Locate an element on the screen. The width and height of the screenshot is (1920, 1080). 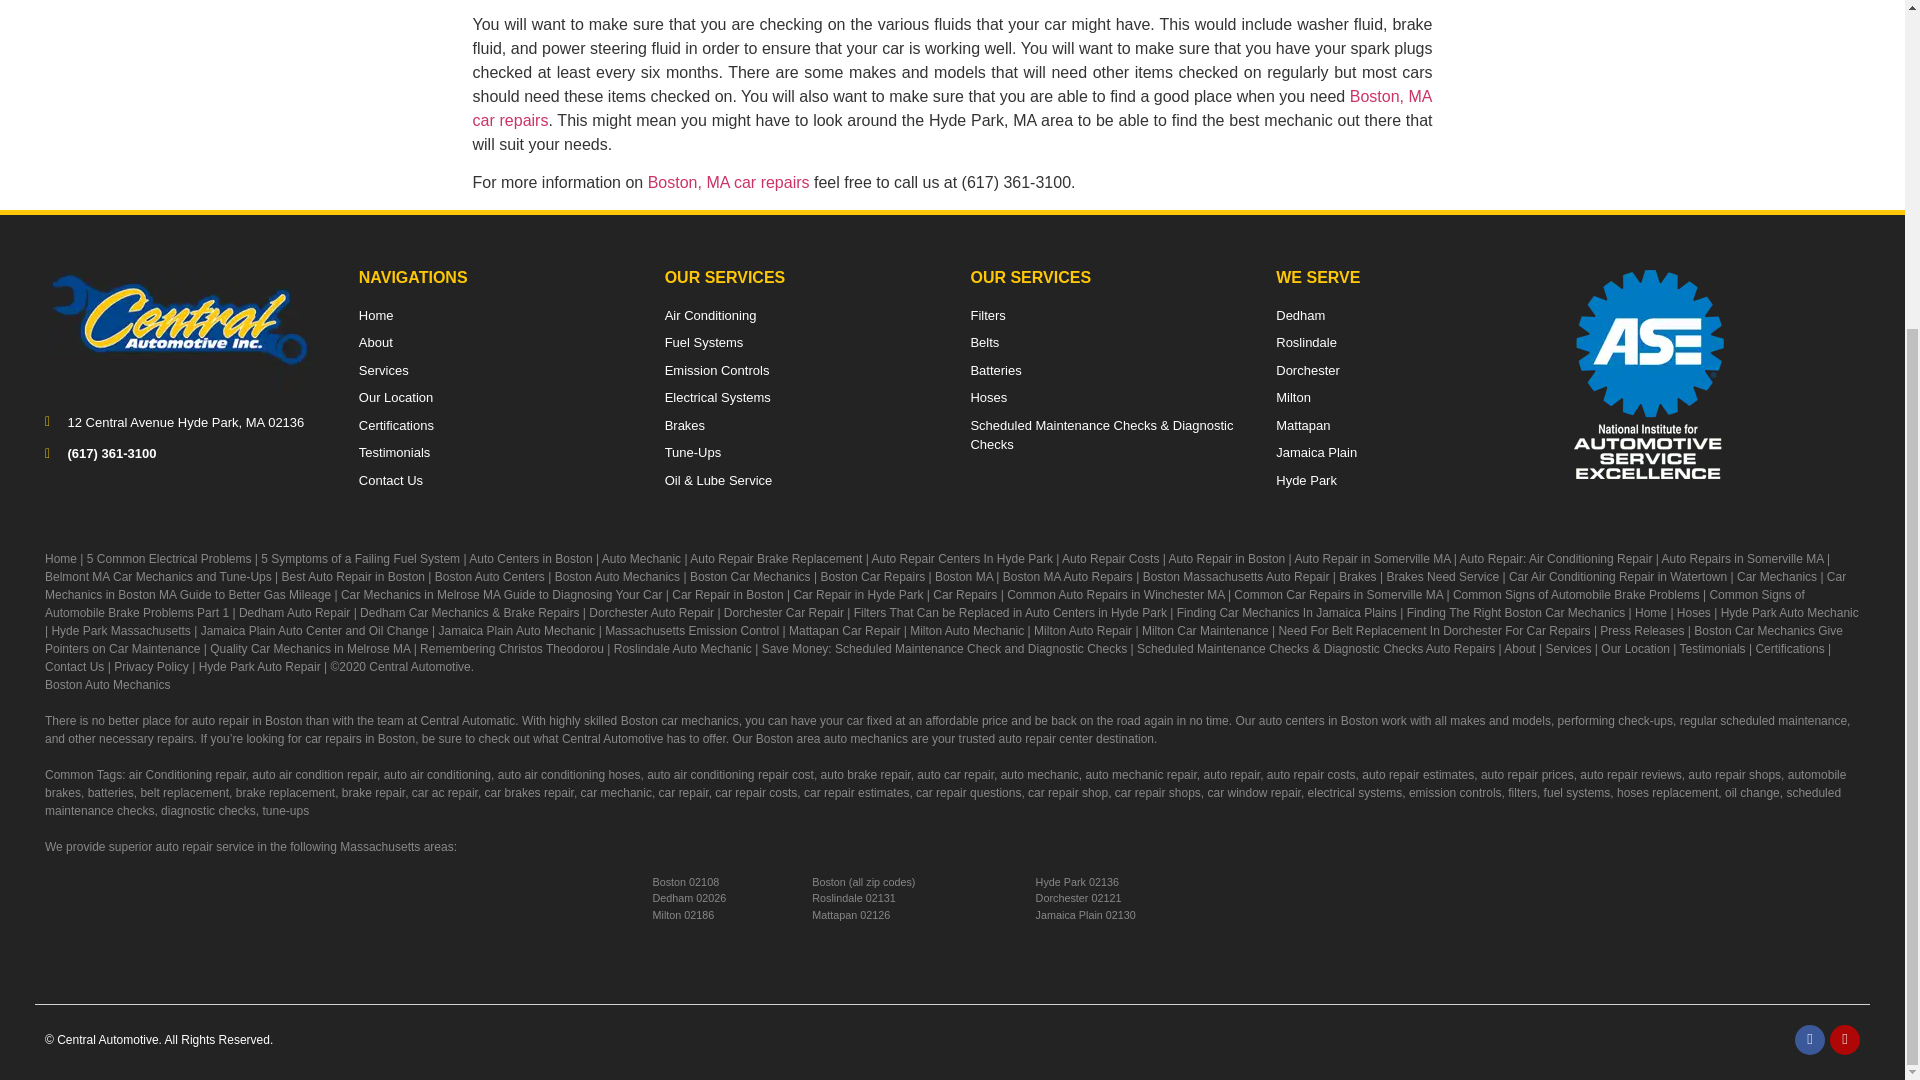
Boston, MA car repairs is located at coordinates (952, 108).